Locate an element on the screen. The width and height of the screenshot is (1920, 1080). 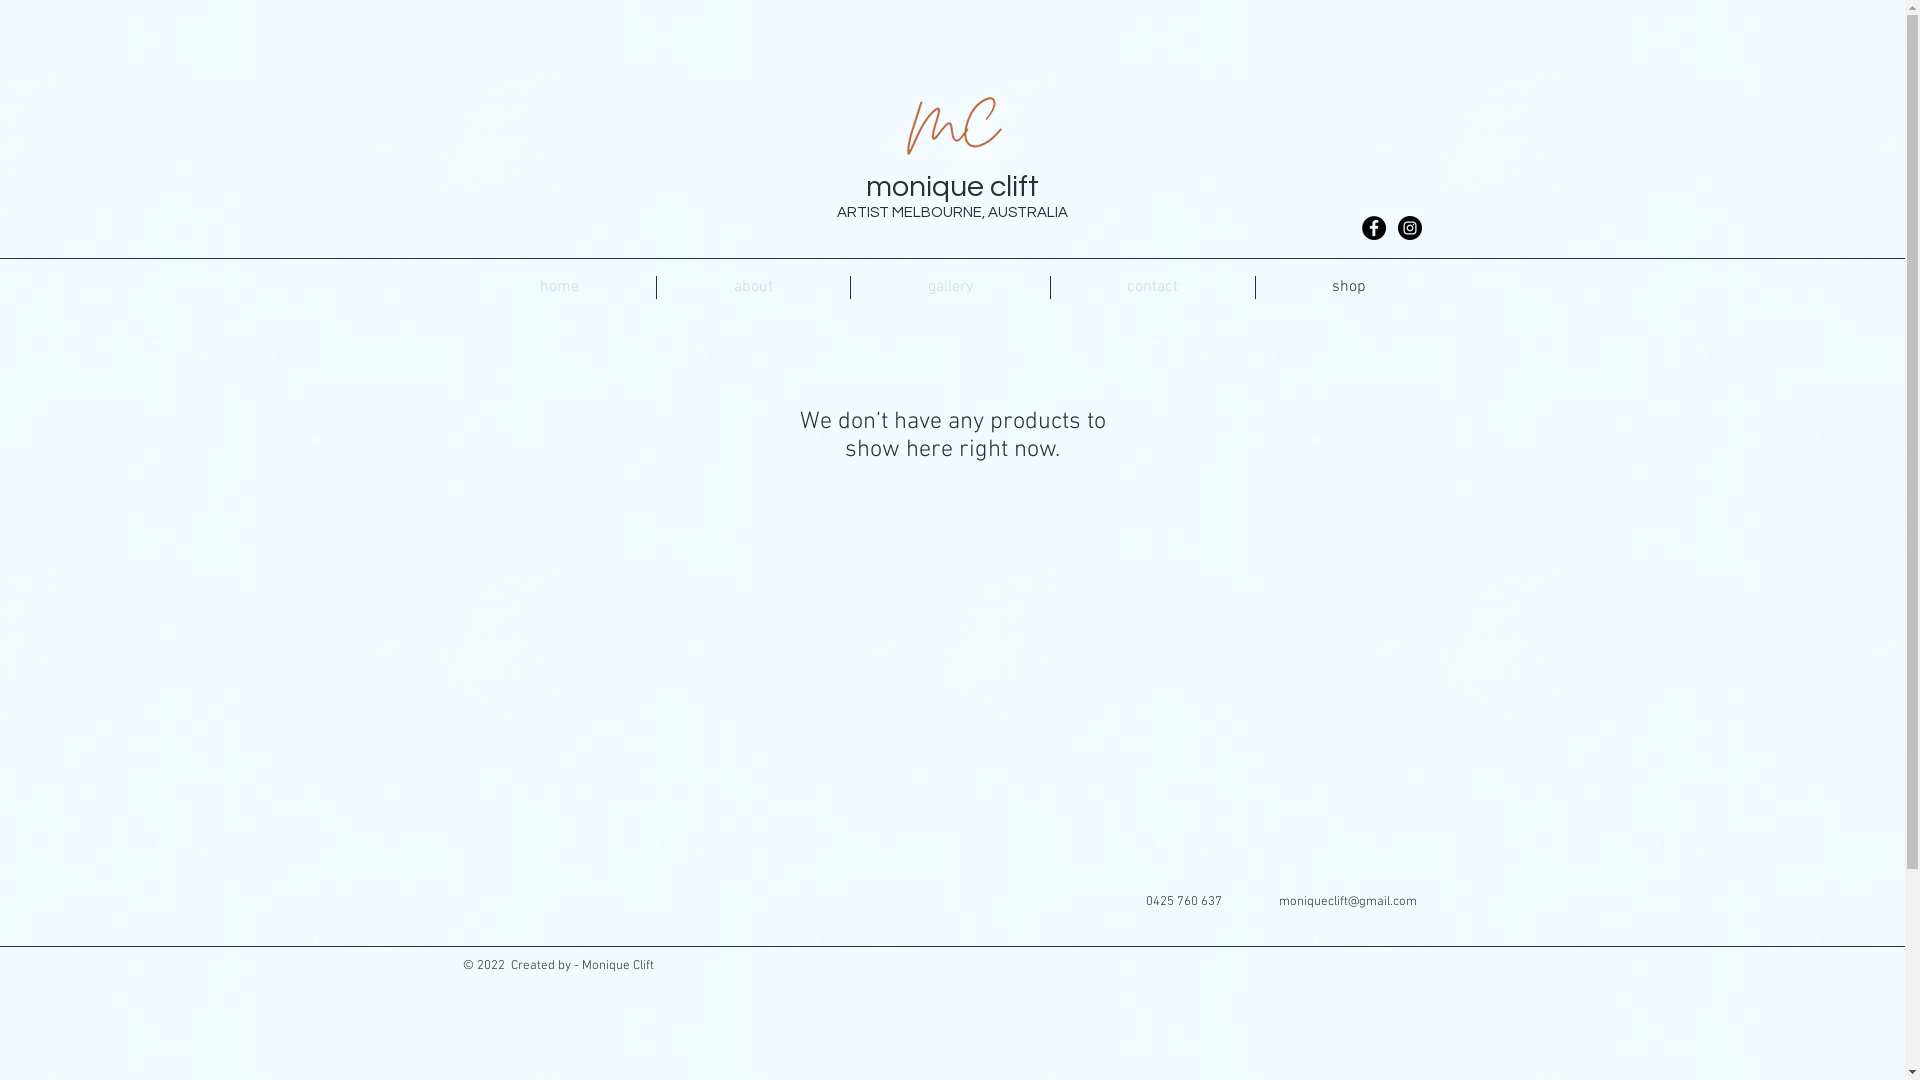
shop is located at coordinates (1350, 288).